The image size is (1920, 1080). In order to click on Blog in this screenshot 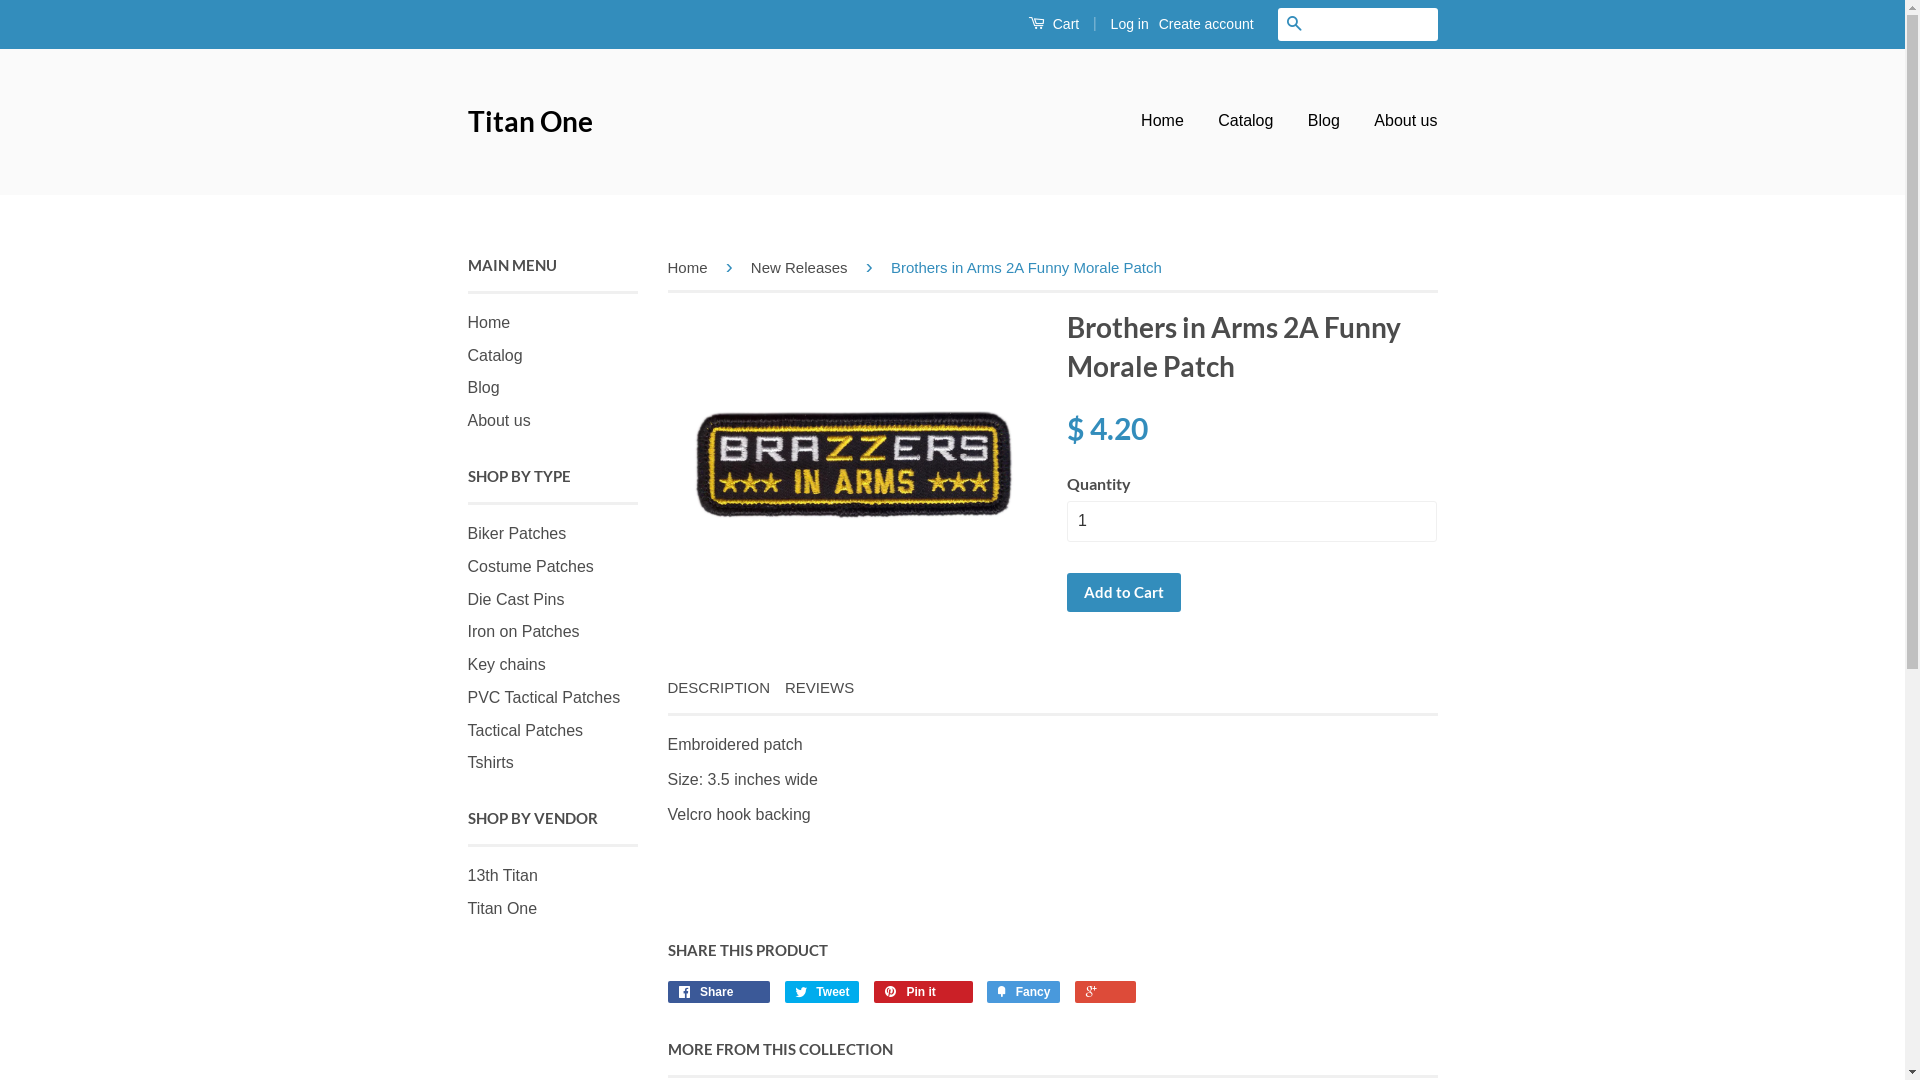, I will do `click(1324, 122)`.